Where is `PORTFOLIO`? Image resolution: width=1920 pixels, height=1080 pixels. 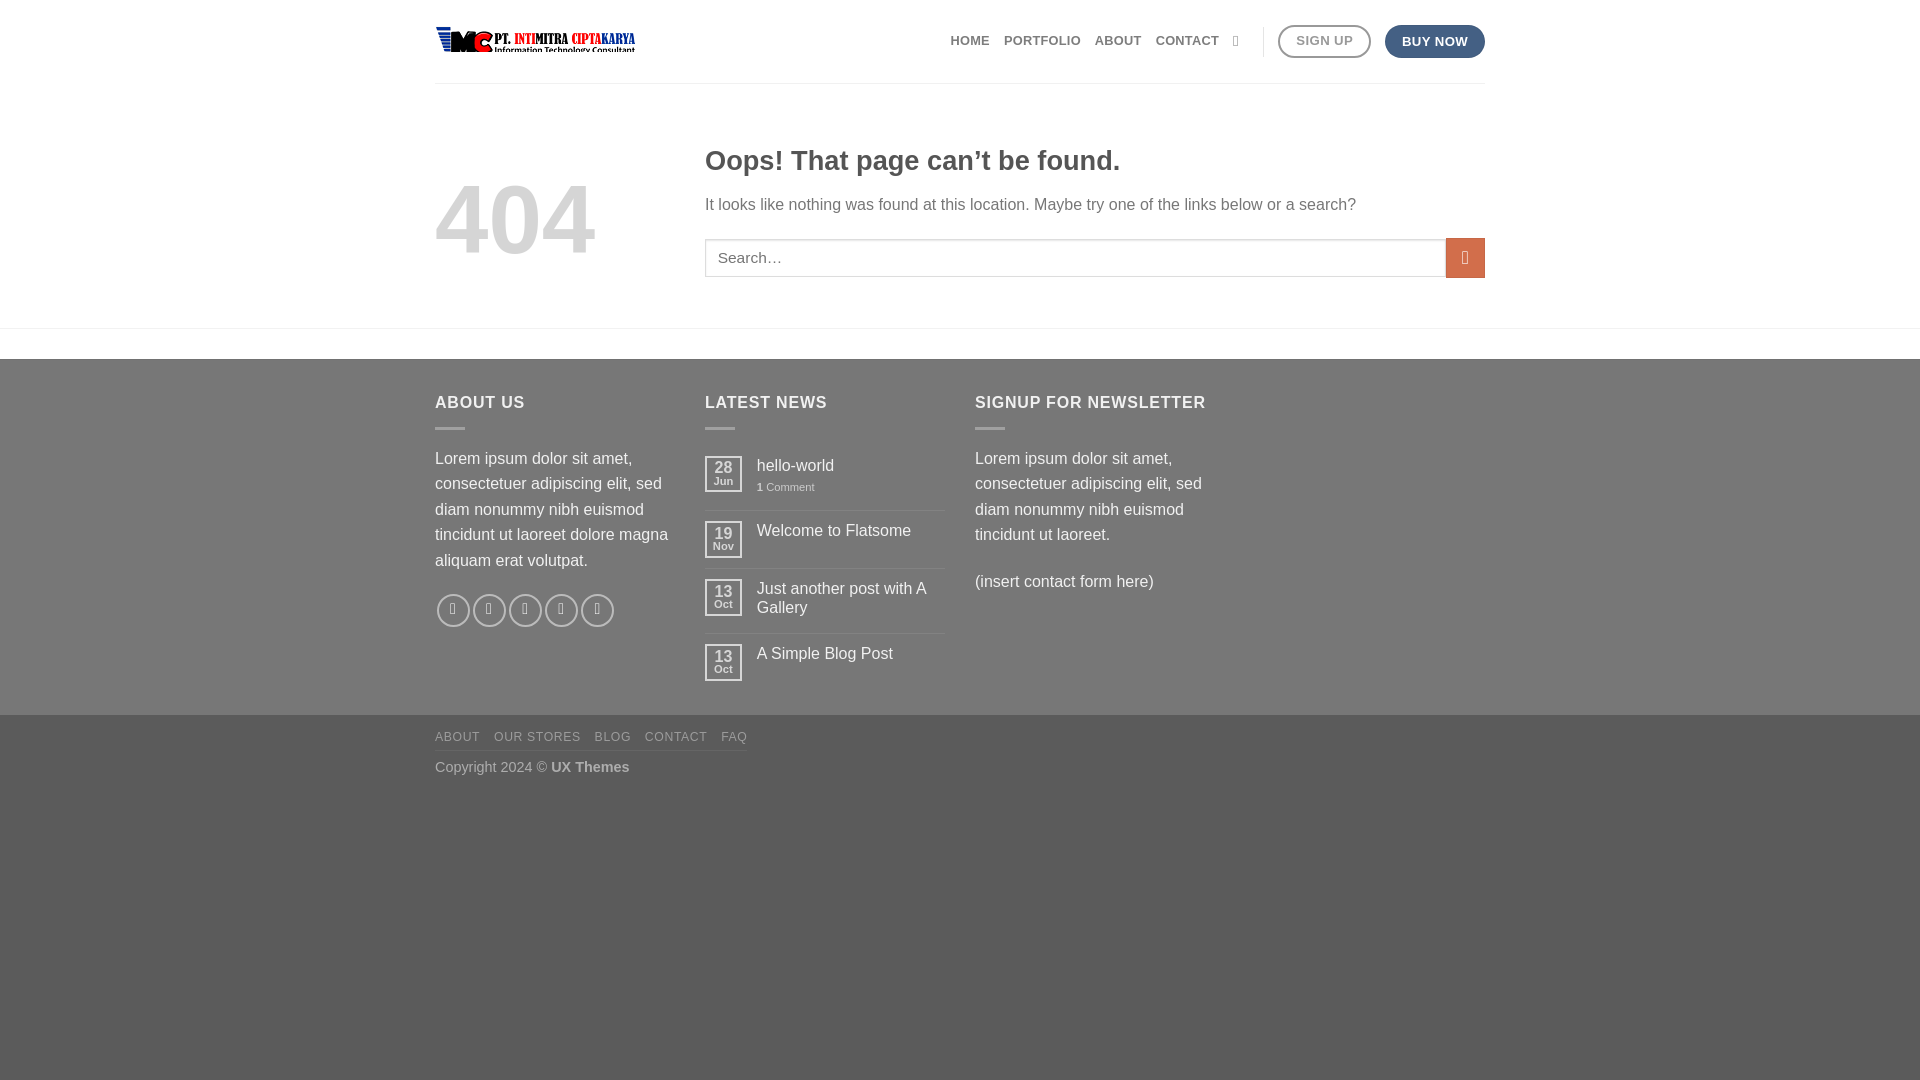 PORTFOLIO is located at coordinates (1042, 40).